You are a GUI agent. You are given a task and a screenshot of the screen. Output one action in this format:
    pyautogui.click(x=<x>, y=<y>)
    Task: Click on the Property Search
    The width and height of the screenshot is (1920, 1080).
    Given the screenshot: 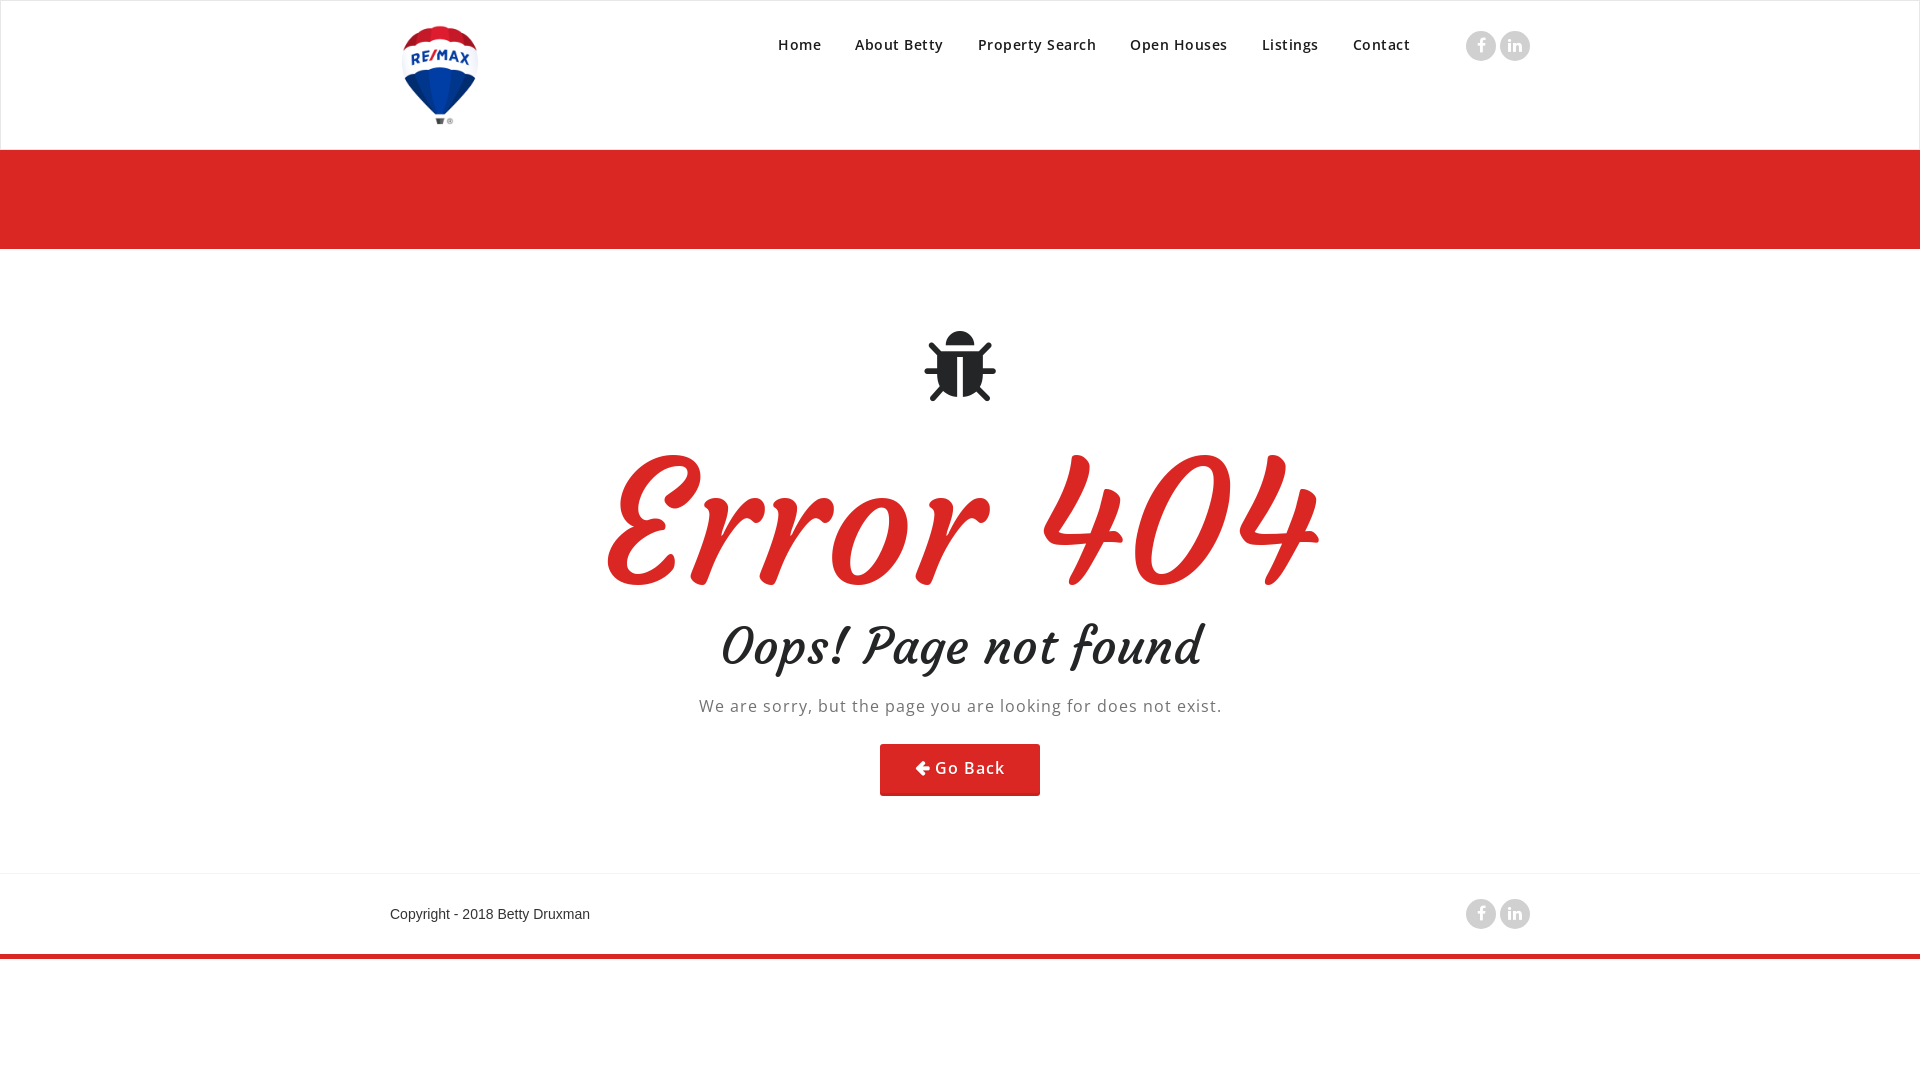 What is the action you would take?
    pyautogui.click(x=1036, y=45)
    